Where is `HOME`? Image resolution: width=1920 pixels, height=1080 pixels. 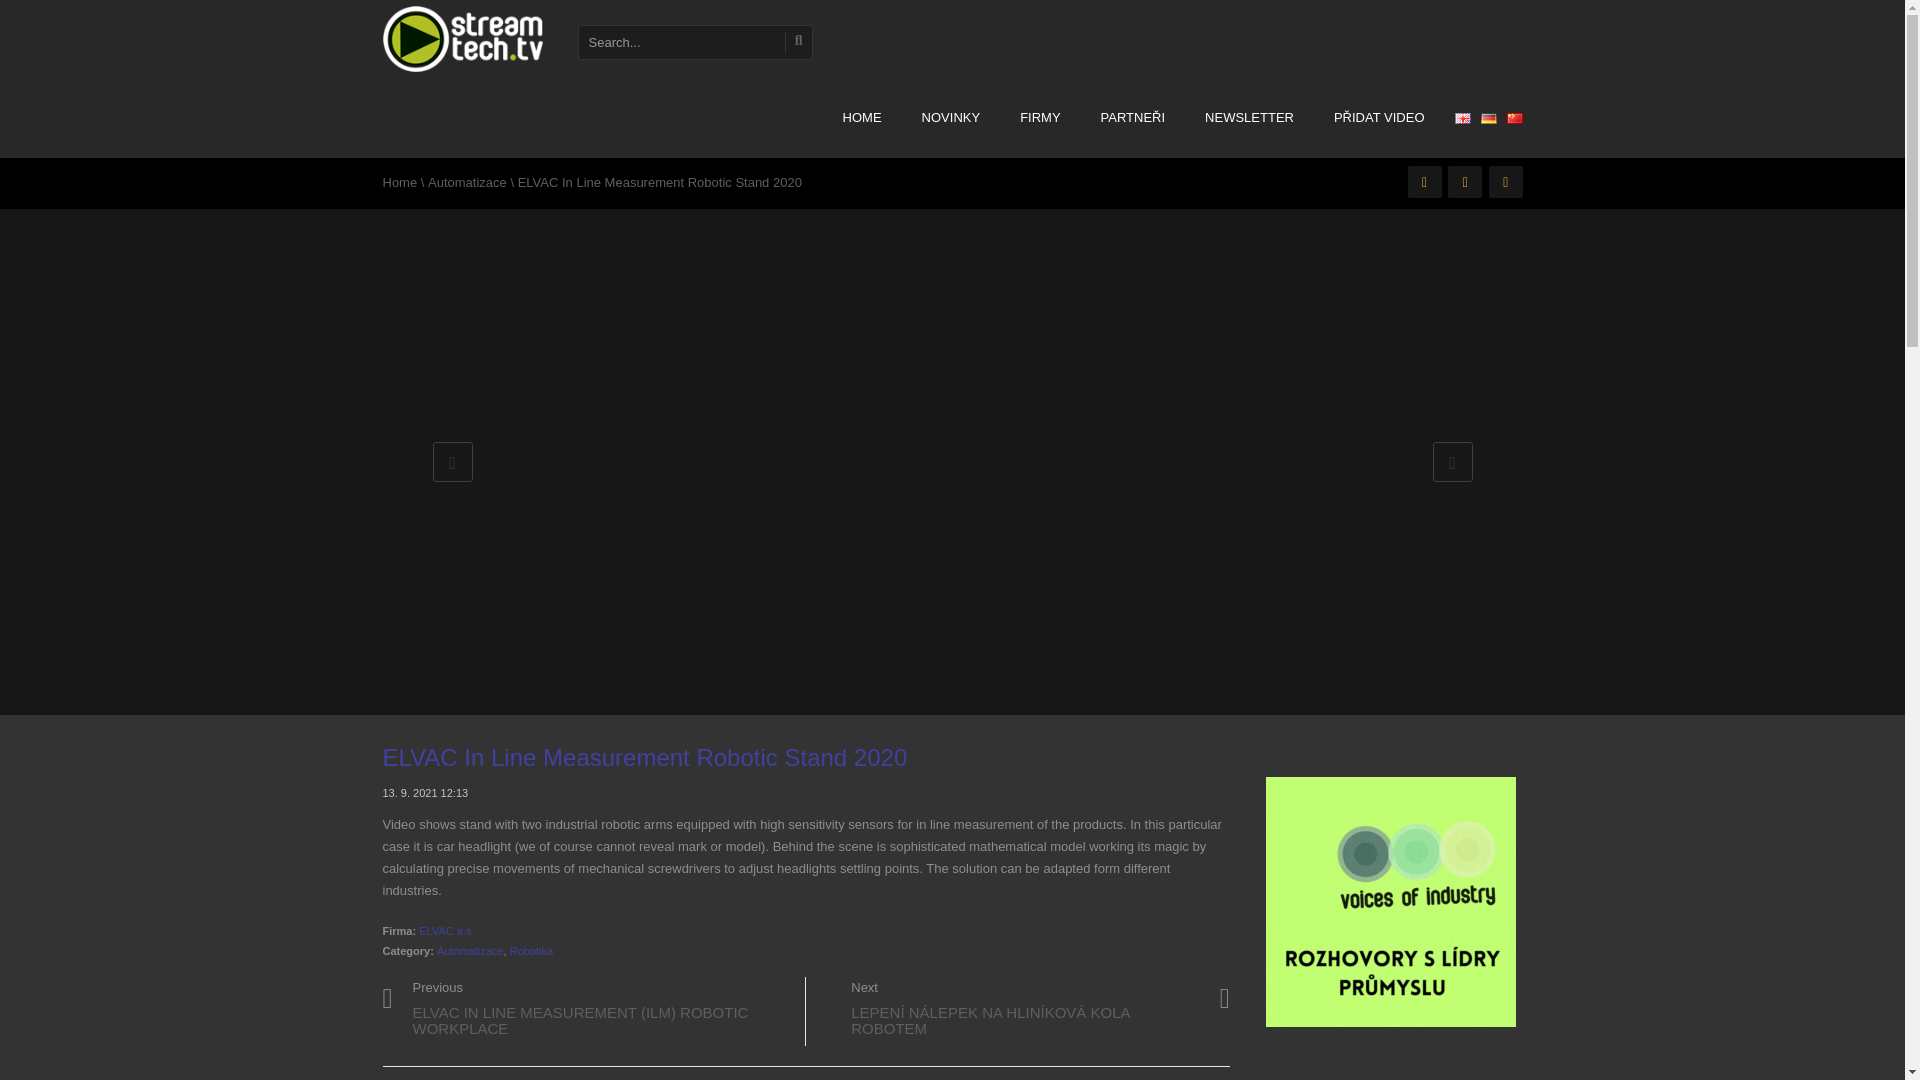
HOME is located at coordinates (862, 117).